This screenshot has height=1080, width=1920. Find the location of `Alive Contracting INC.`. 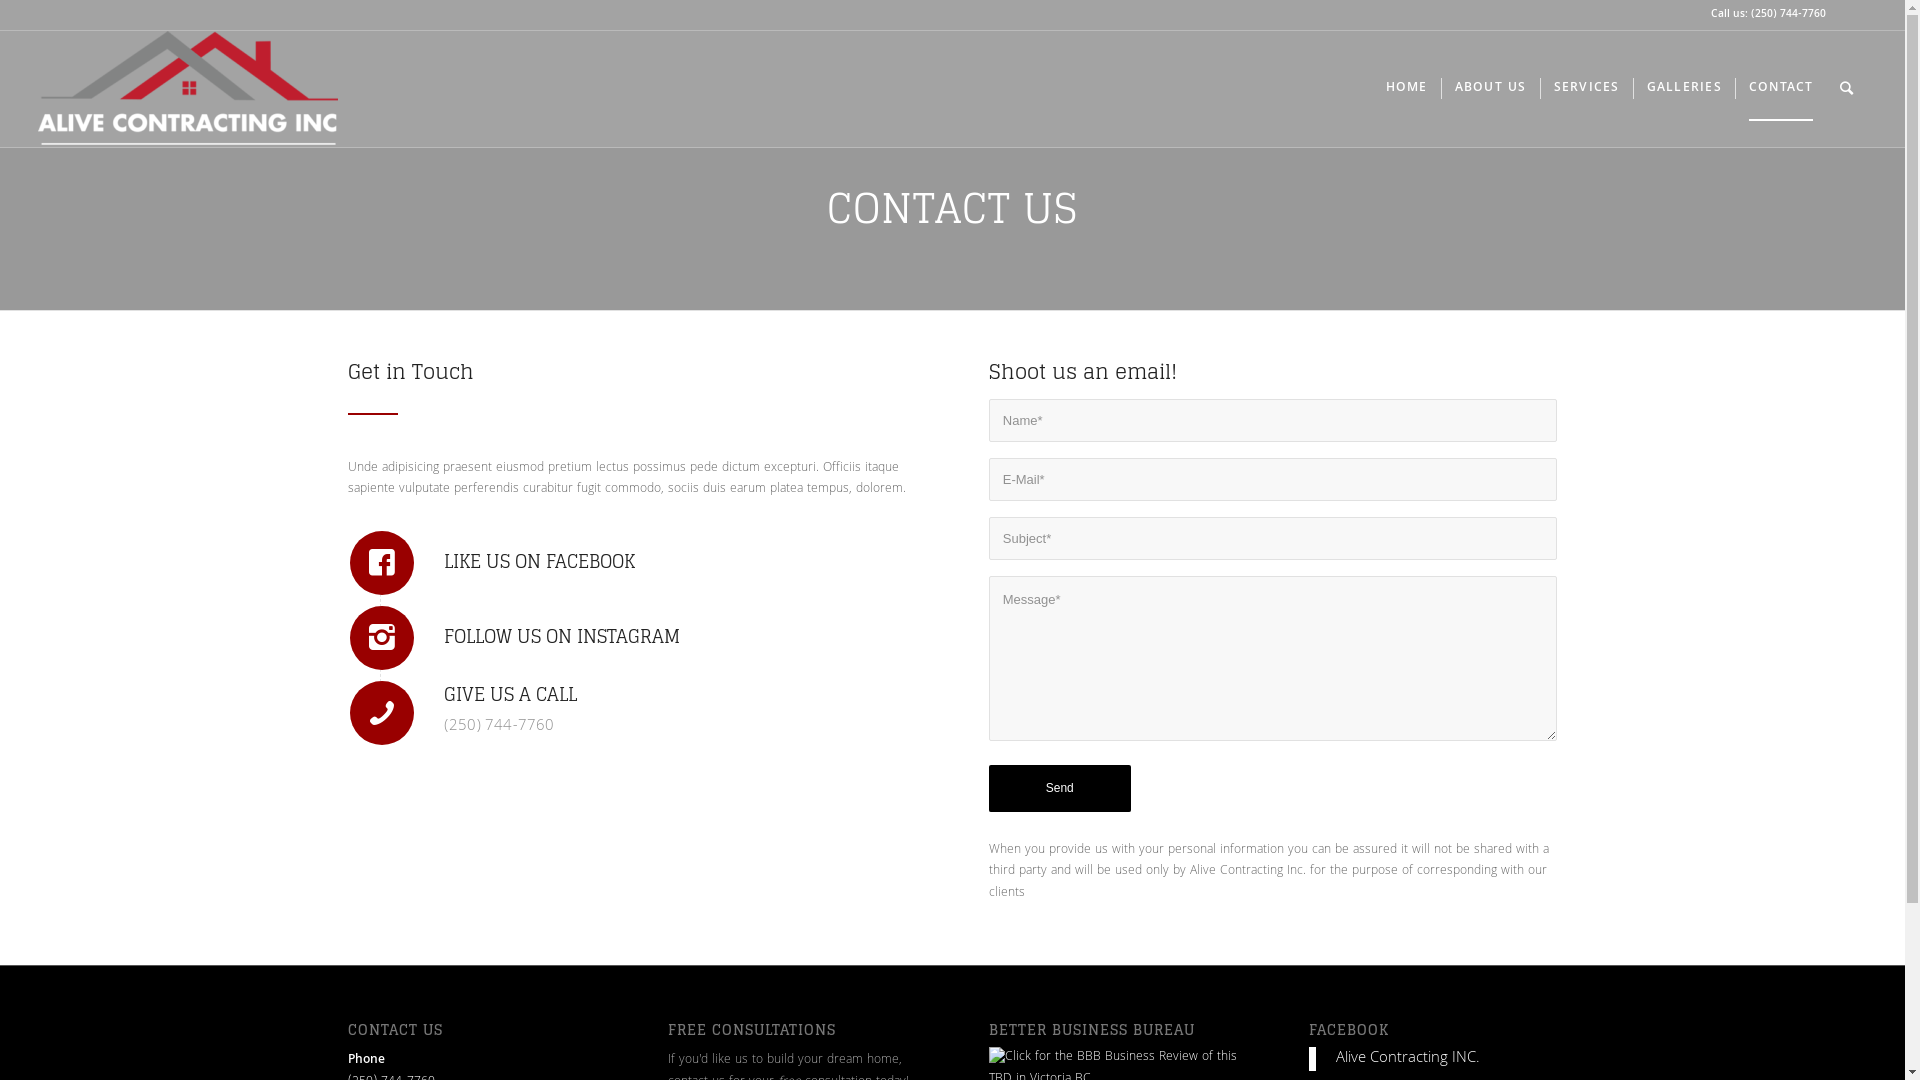

Alive Contracting INC. is located at coordinates (1408, 1059).